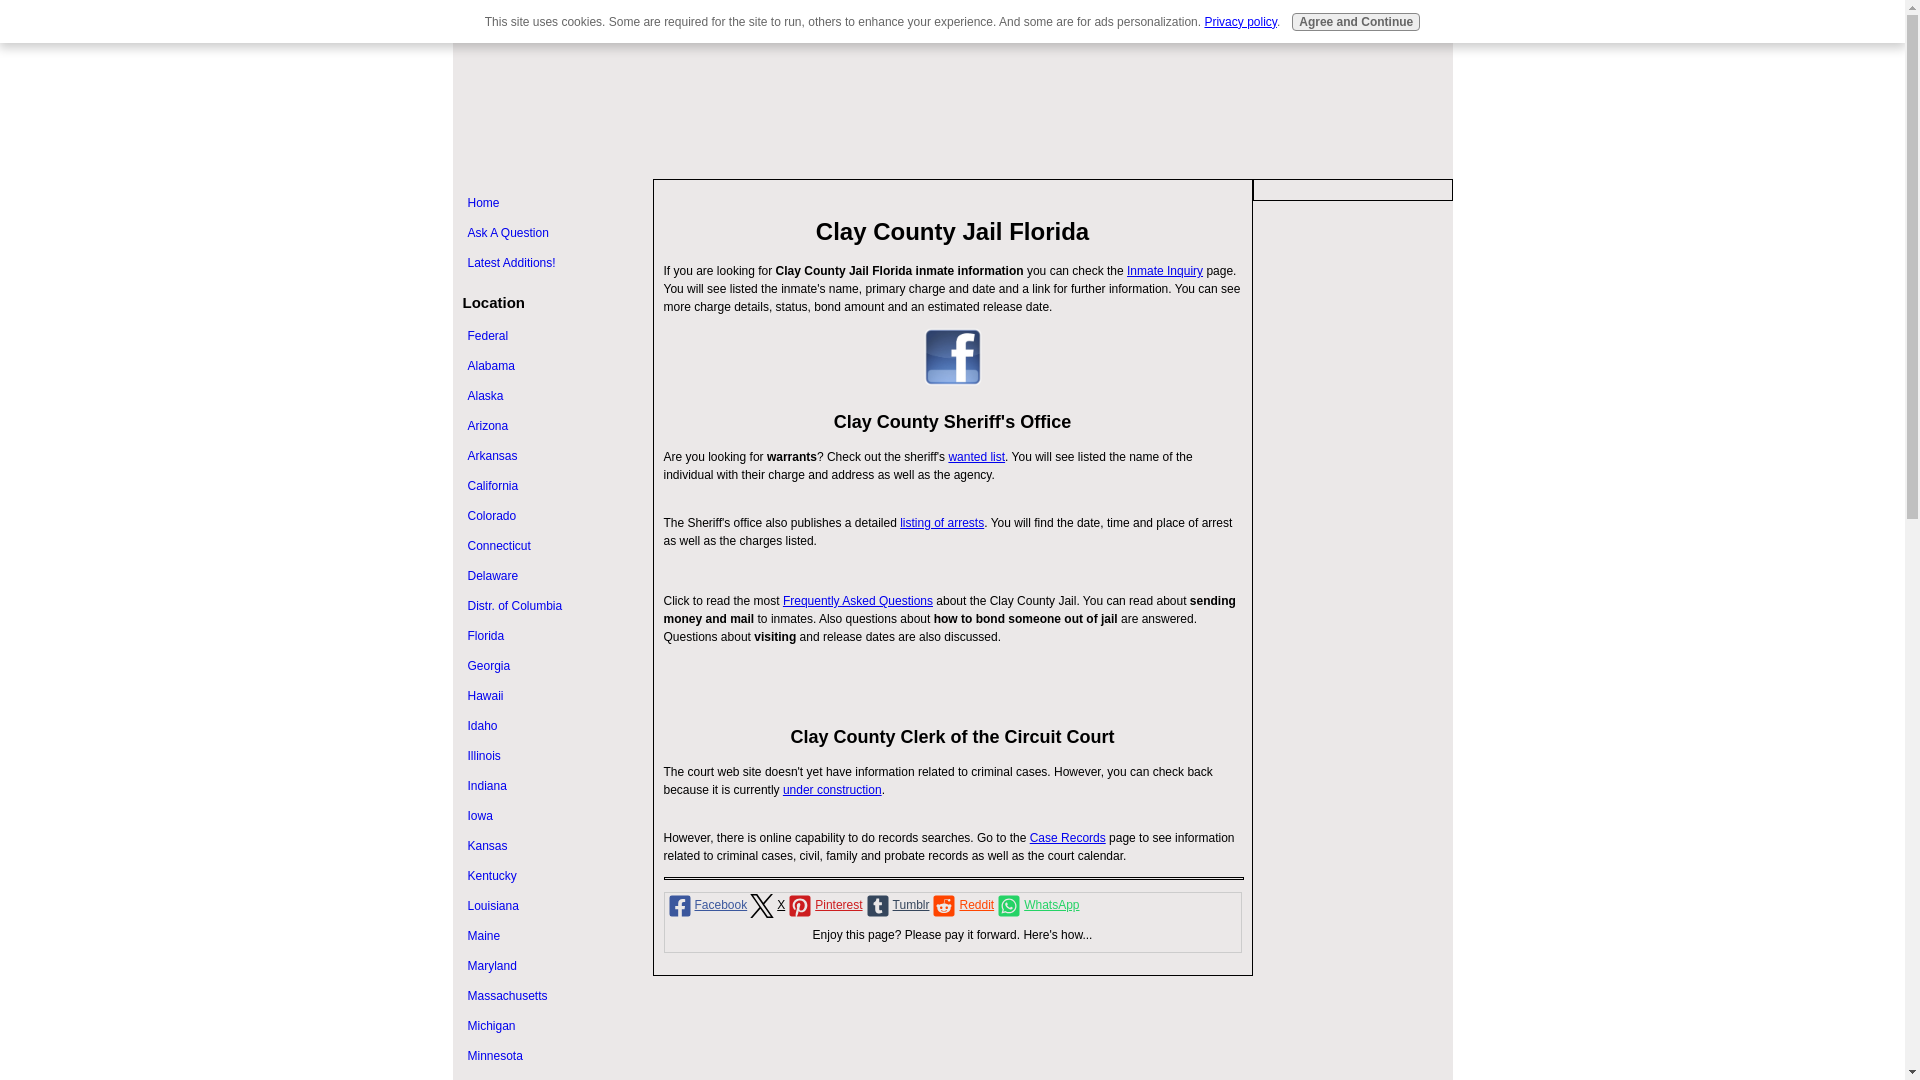  What do you see at coordinates (552, 516) in the screenshot?
I see `Colorado` at bounding box center [552, 516].